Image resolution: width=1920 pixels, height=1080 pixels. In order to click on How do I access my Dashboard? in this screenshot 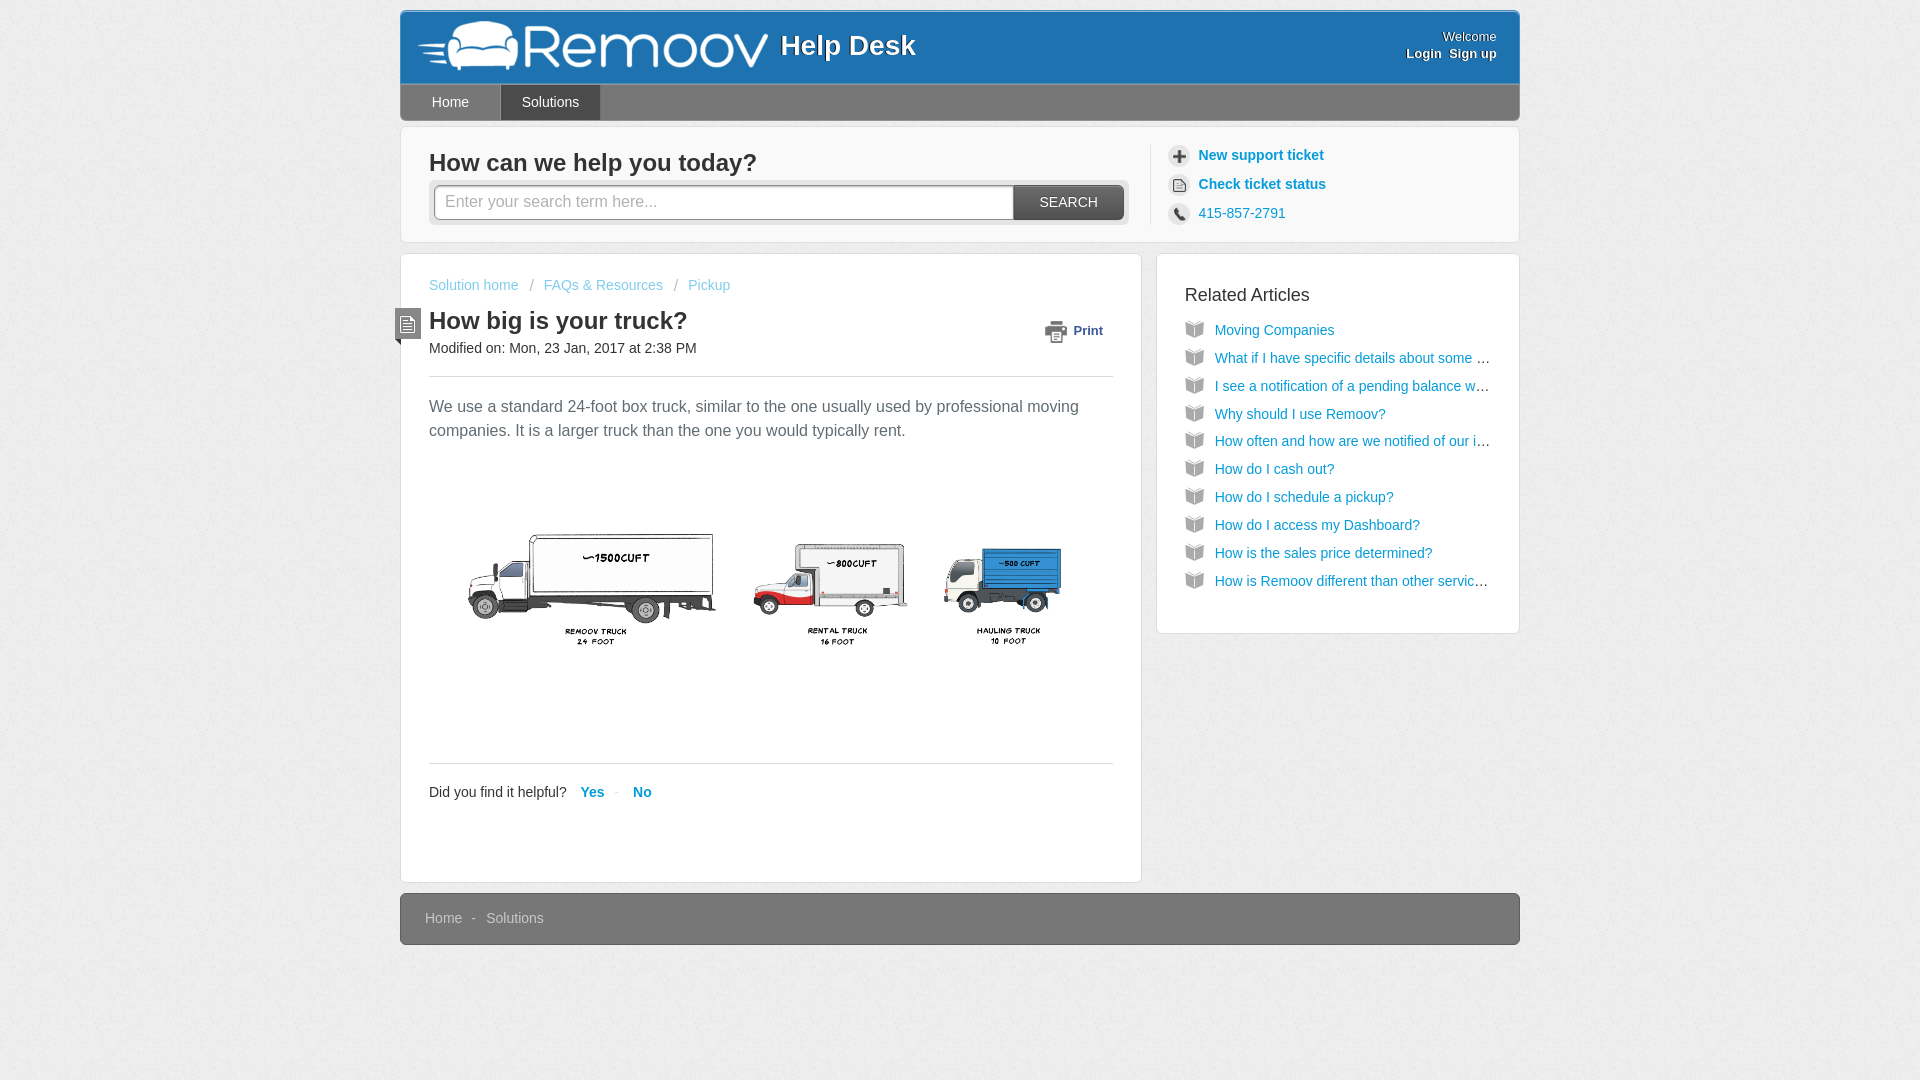, I will do `click(1318, 525)`.